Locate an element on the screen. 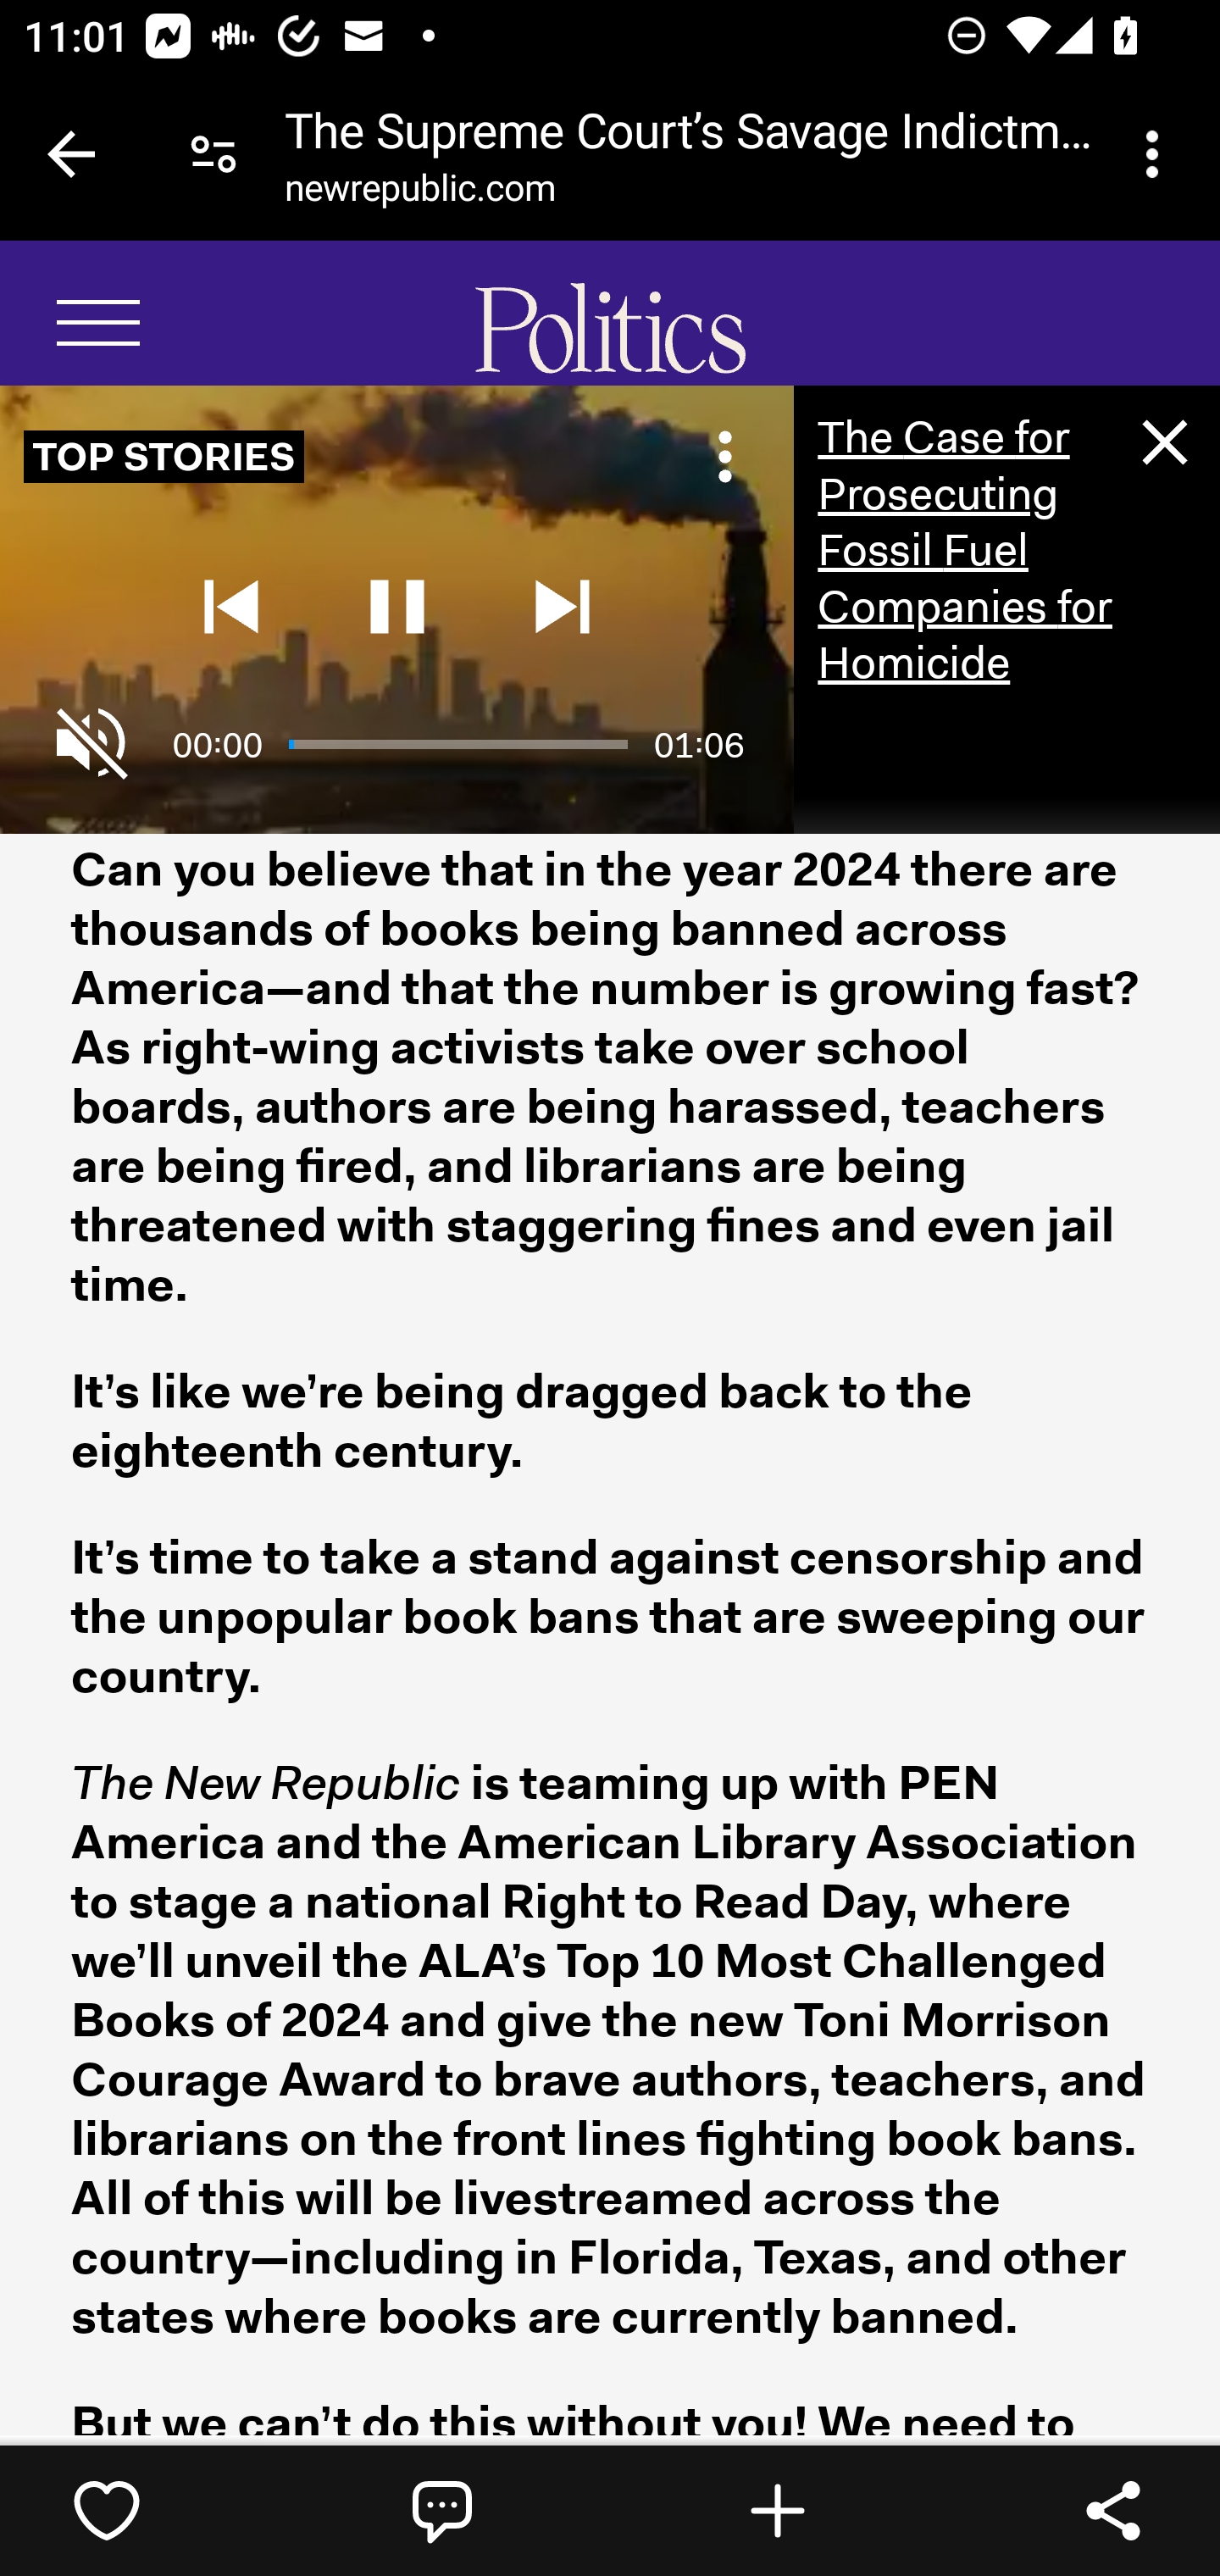 The height and width of the screenshot is (2576, 1220). Unmute (m) is located at coordinates (93, 746).